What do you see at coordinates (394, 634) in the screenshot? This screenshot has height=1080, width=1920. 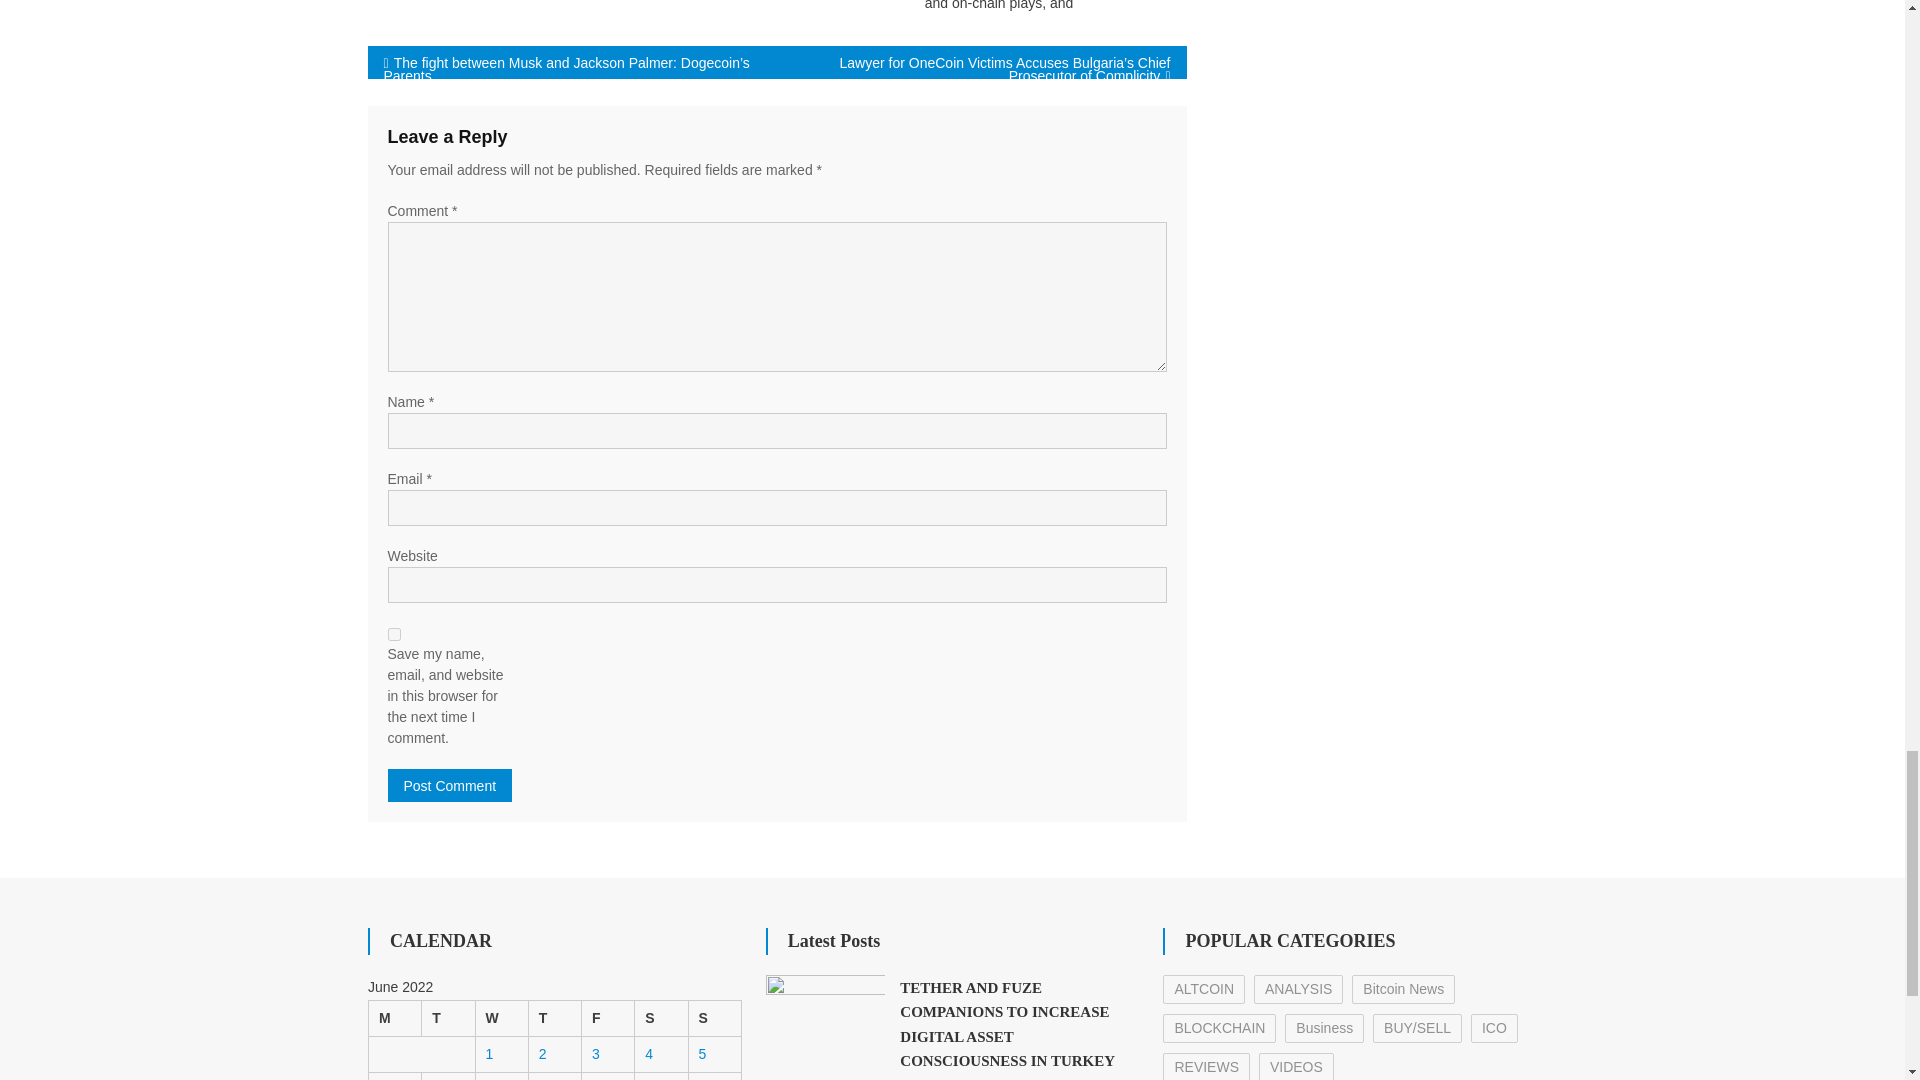 I see `yes` at bounding box center [394, 634].